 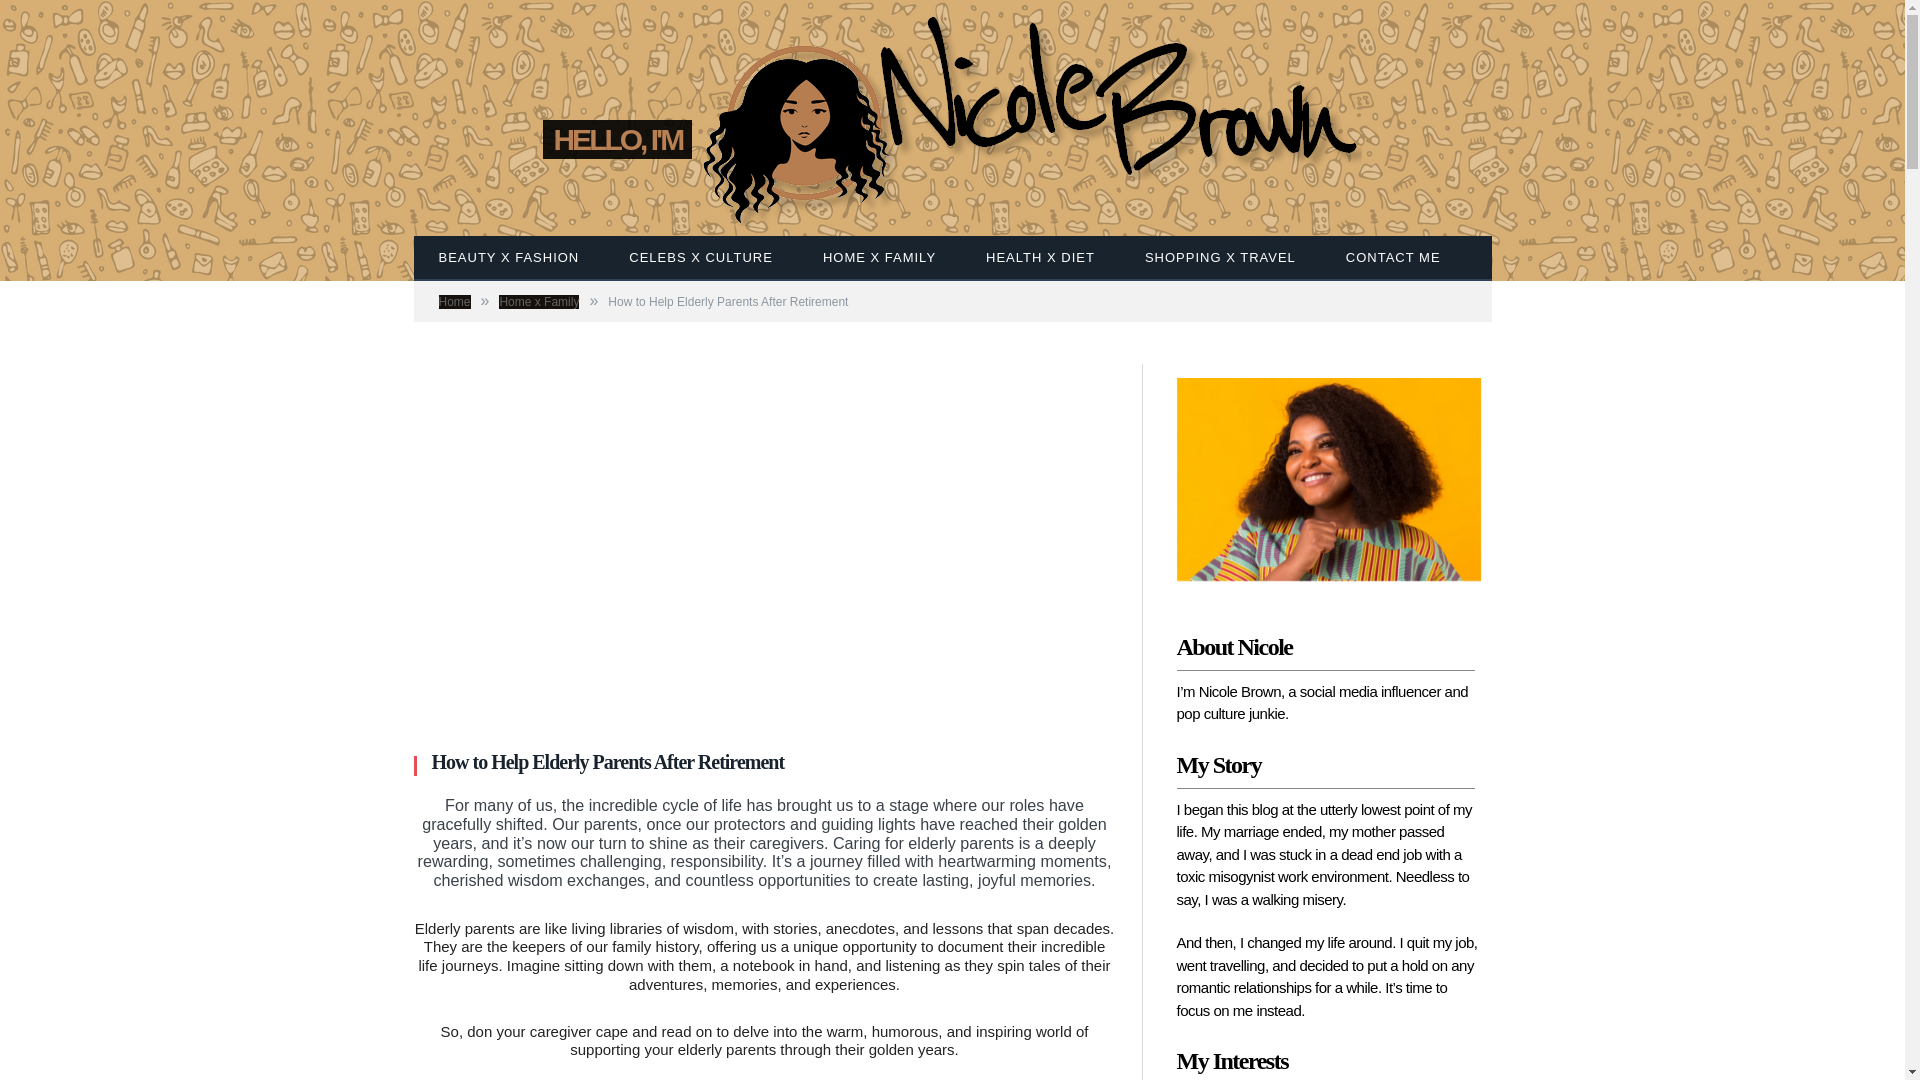 What do you see at coordinates (1040, 258) in the screenshot?
I see `HEALTH X DIET` at bounding box center [1040, 258].